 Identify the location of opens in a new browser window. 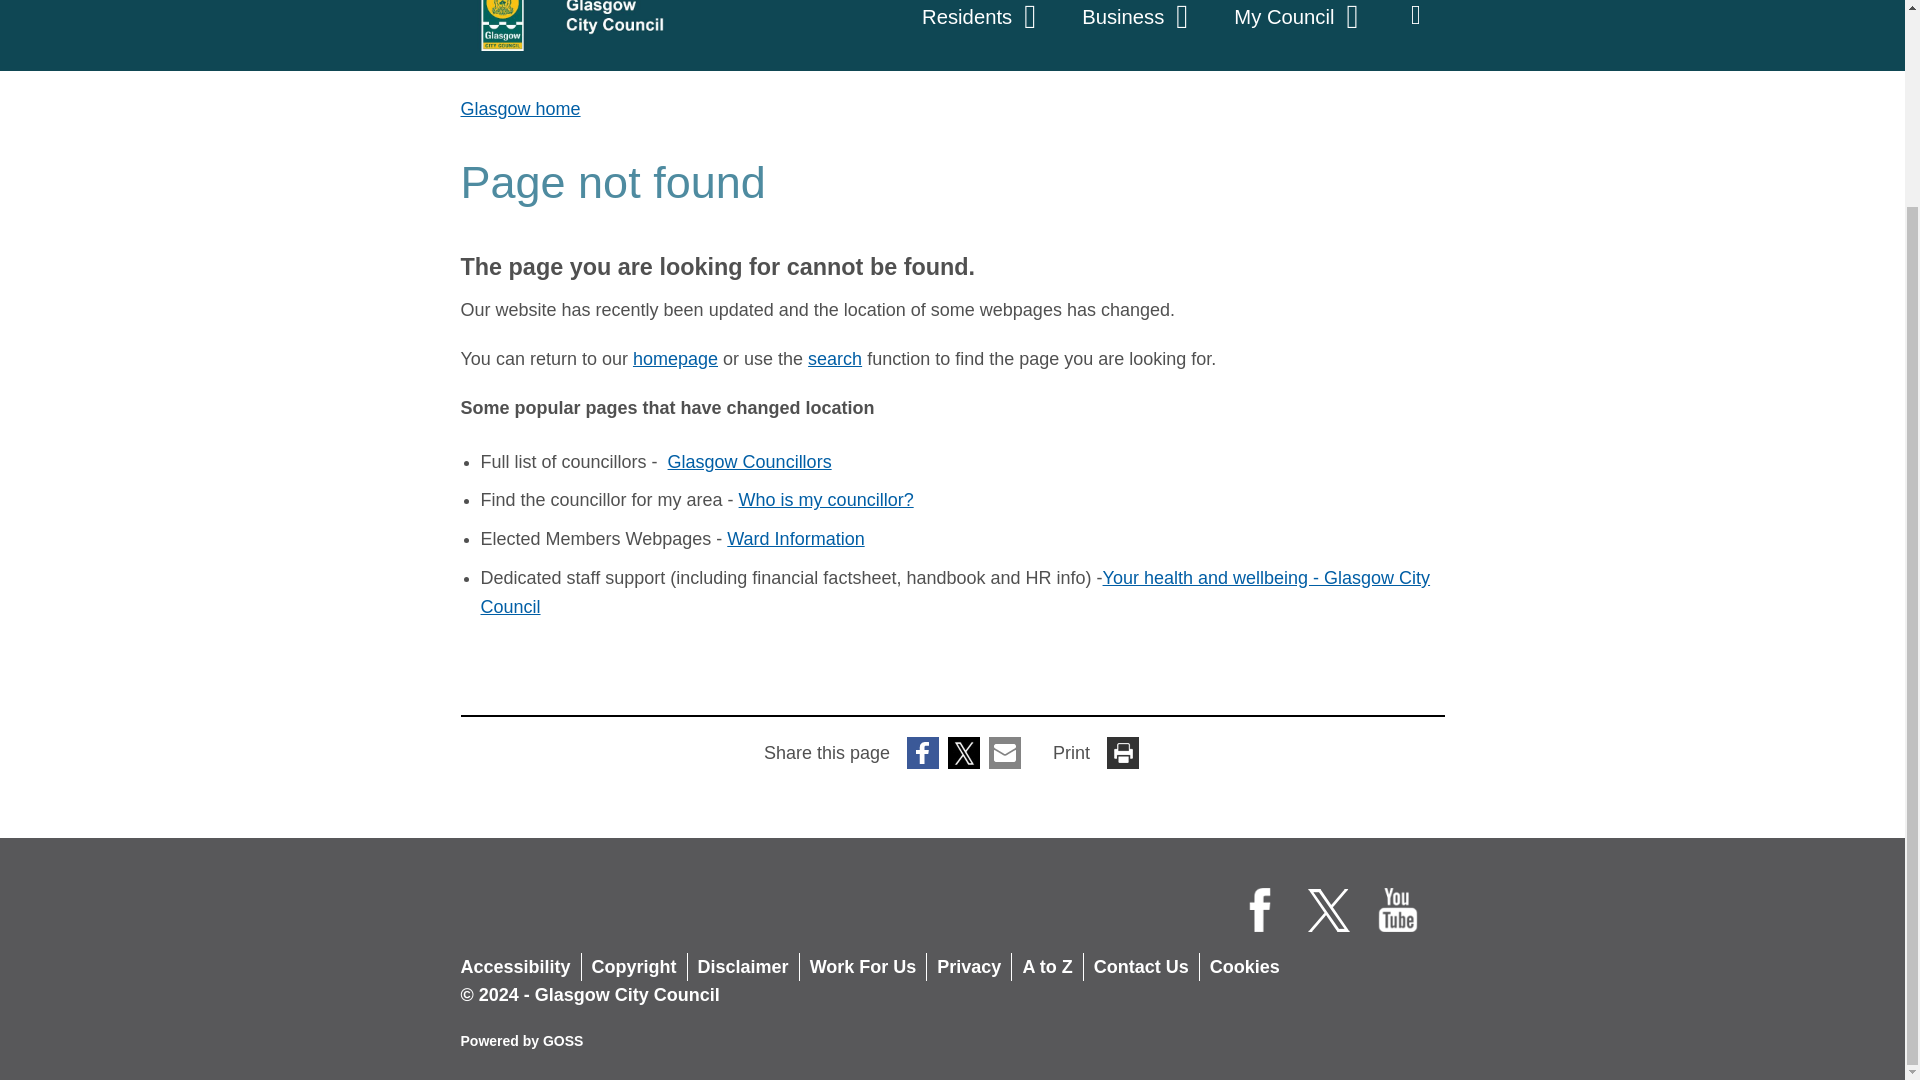
(750, 462).